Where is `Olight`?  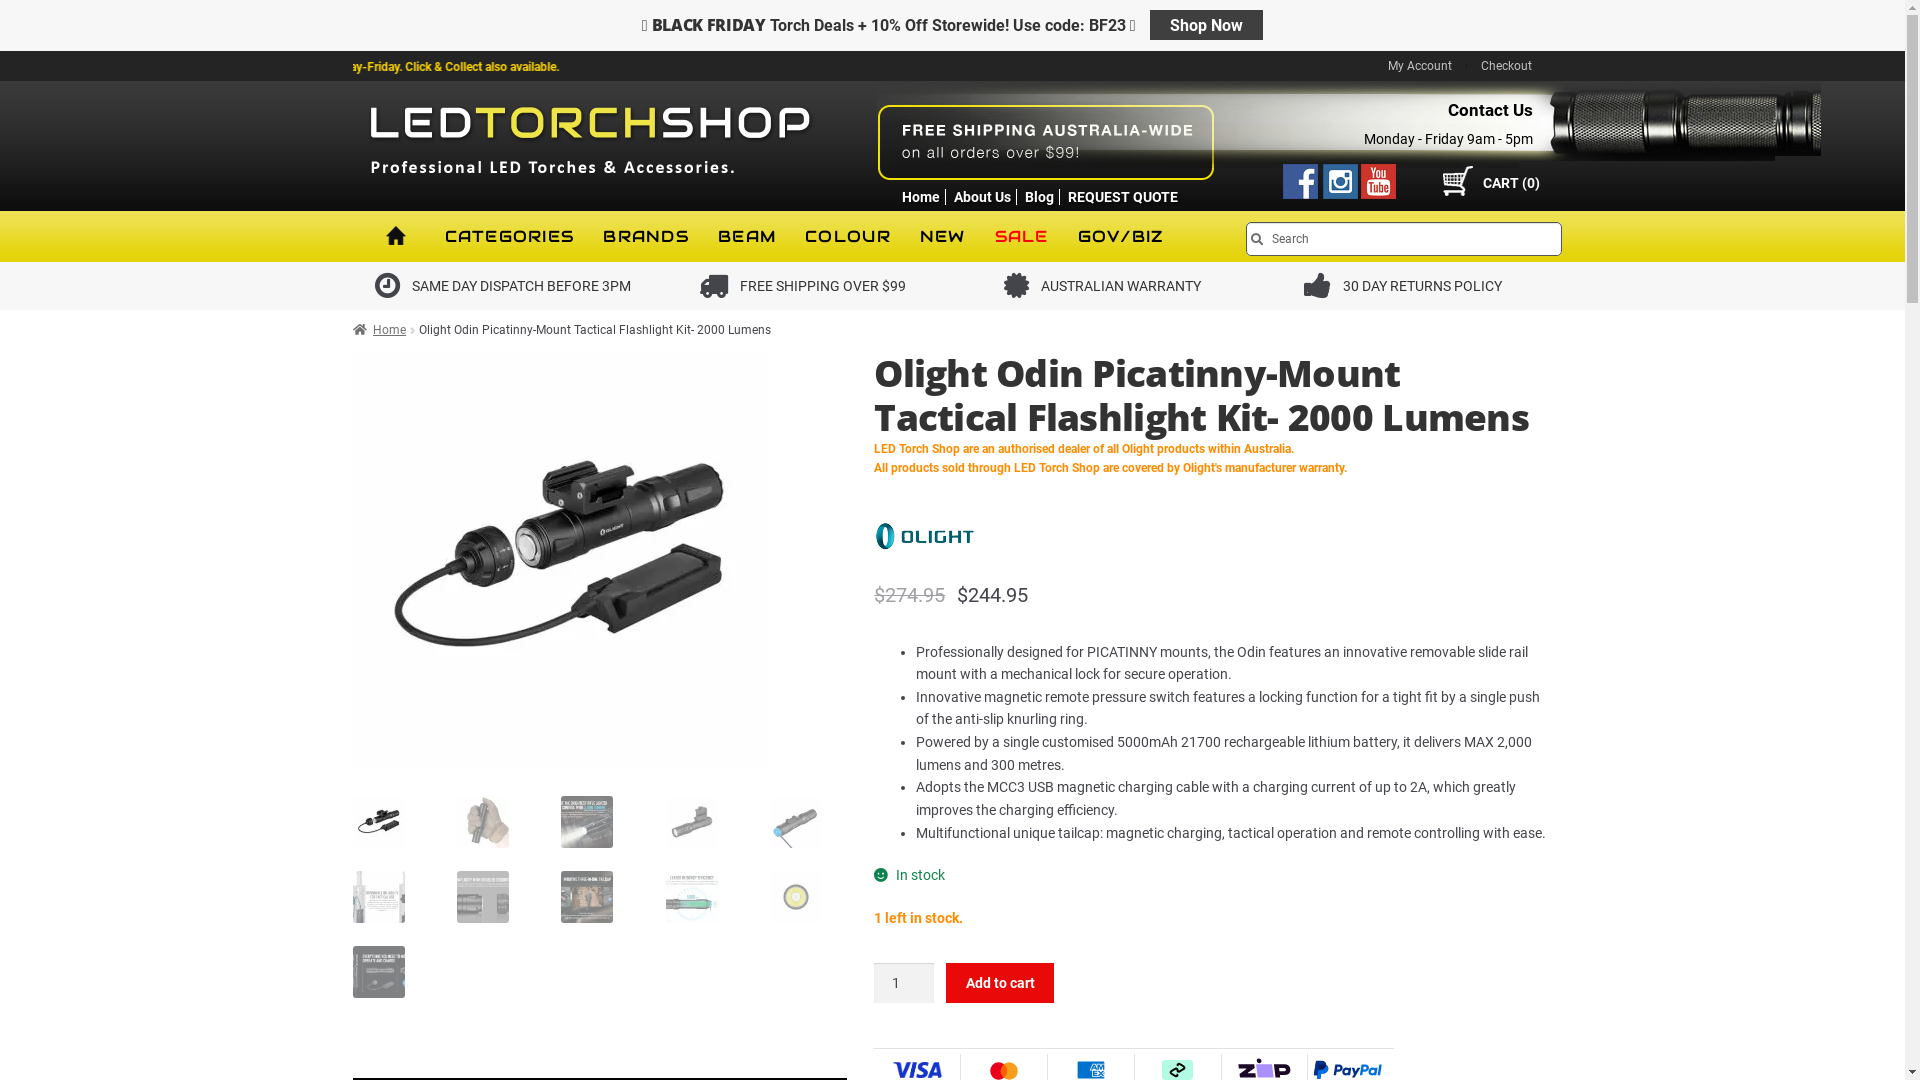 Olight is located at coordinates (924, 555).